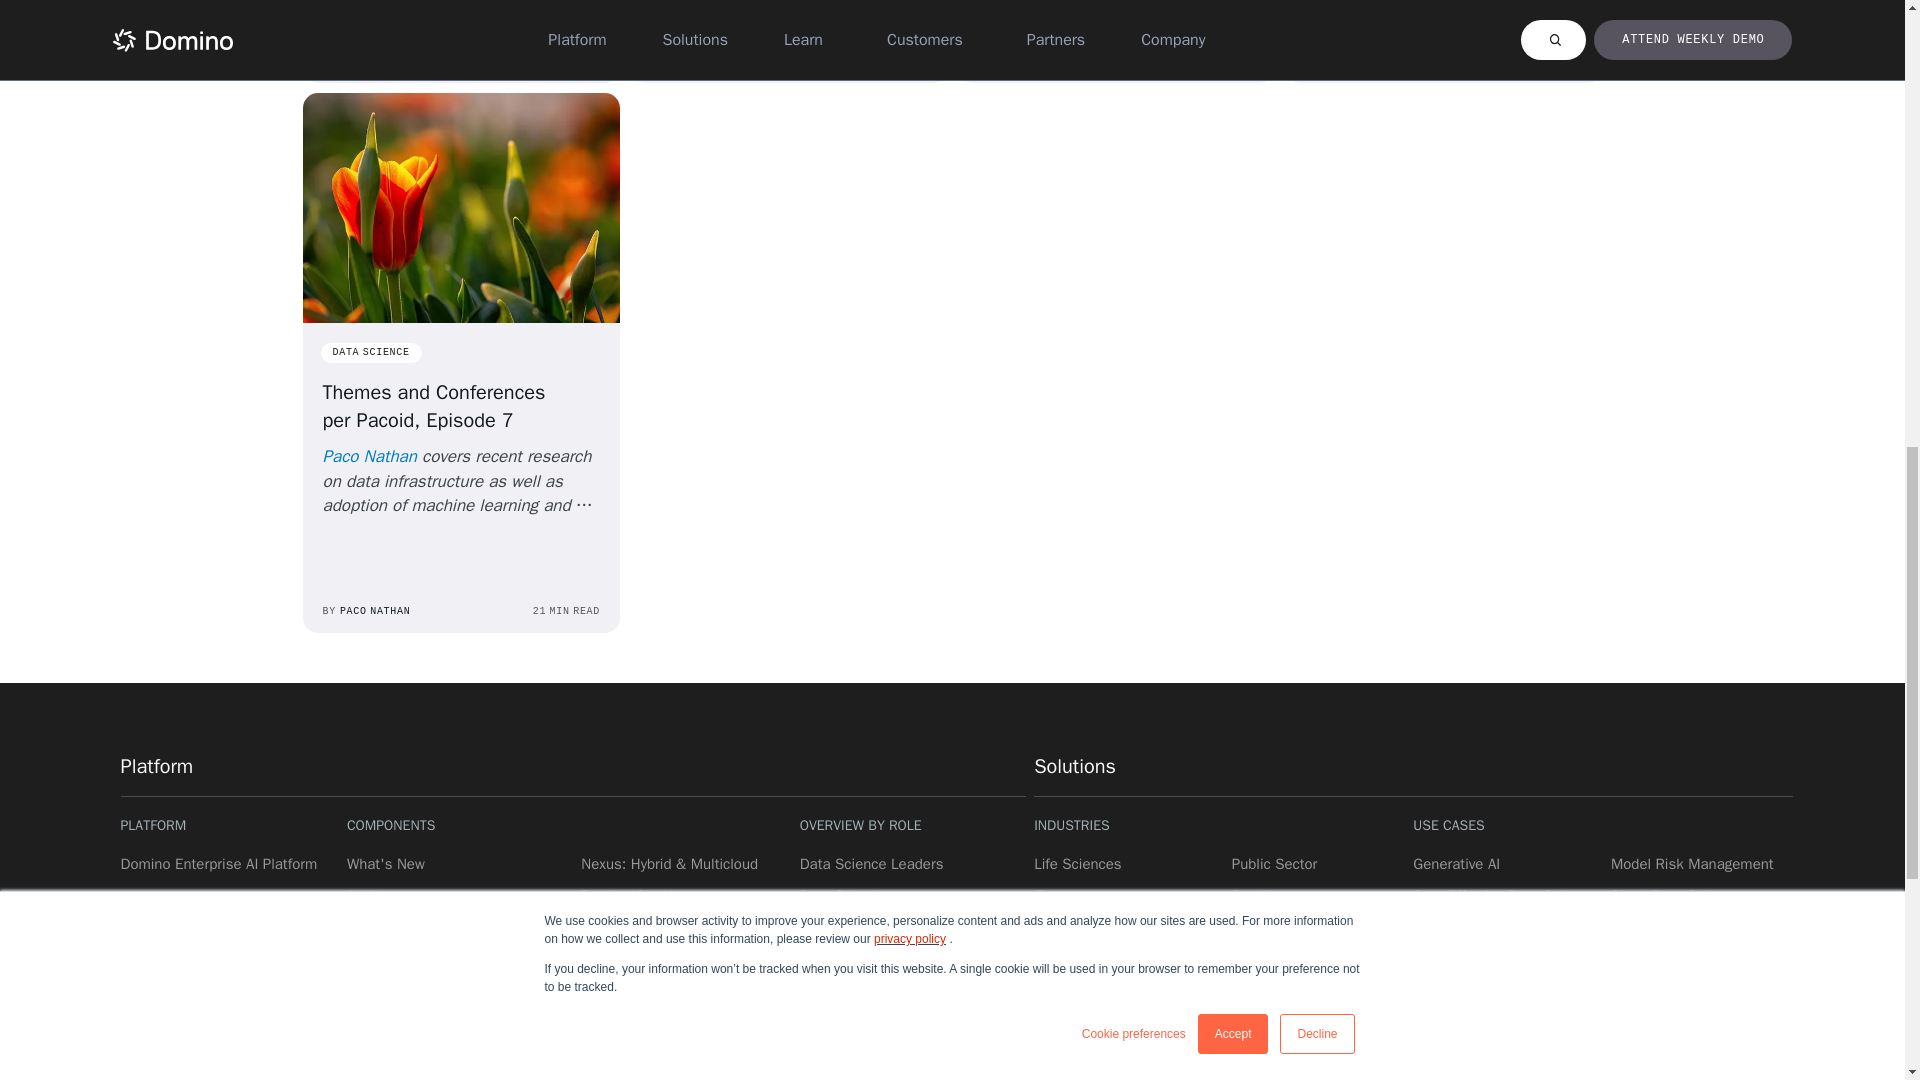  I want to click on Domino Enterprise AI Platform, so click(1338, 62).